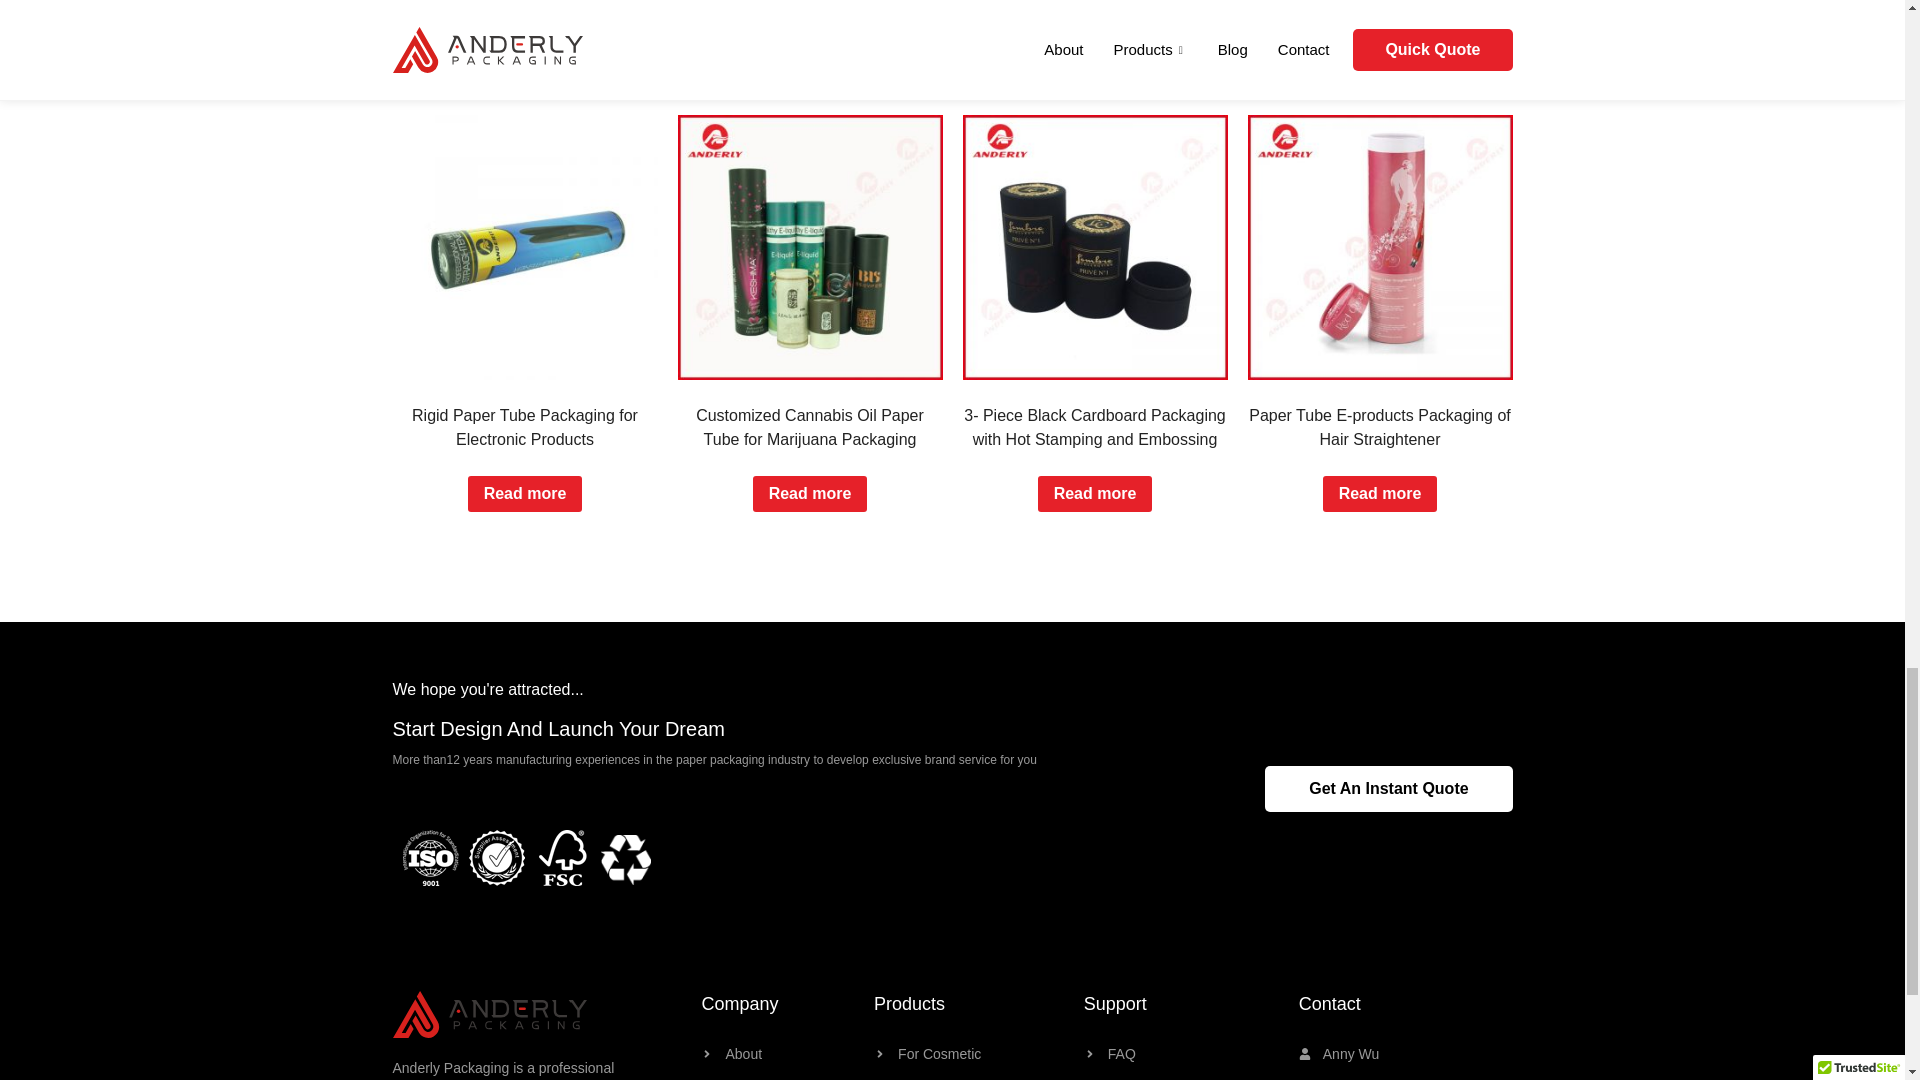 This screenshot has height=1080, width=1920. What do you see at coordinates (624, 859) in the screenshot?
I see `1` at bounding box center [624, 859].